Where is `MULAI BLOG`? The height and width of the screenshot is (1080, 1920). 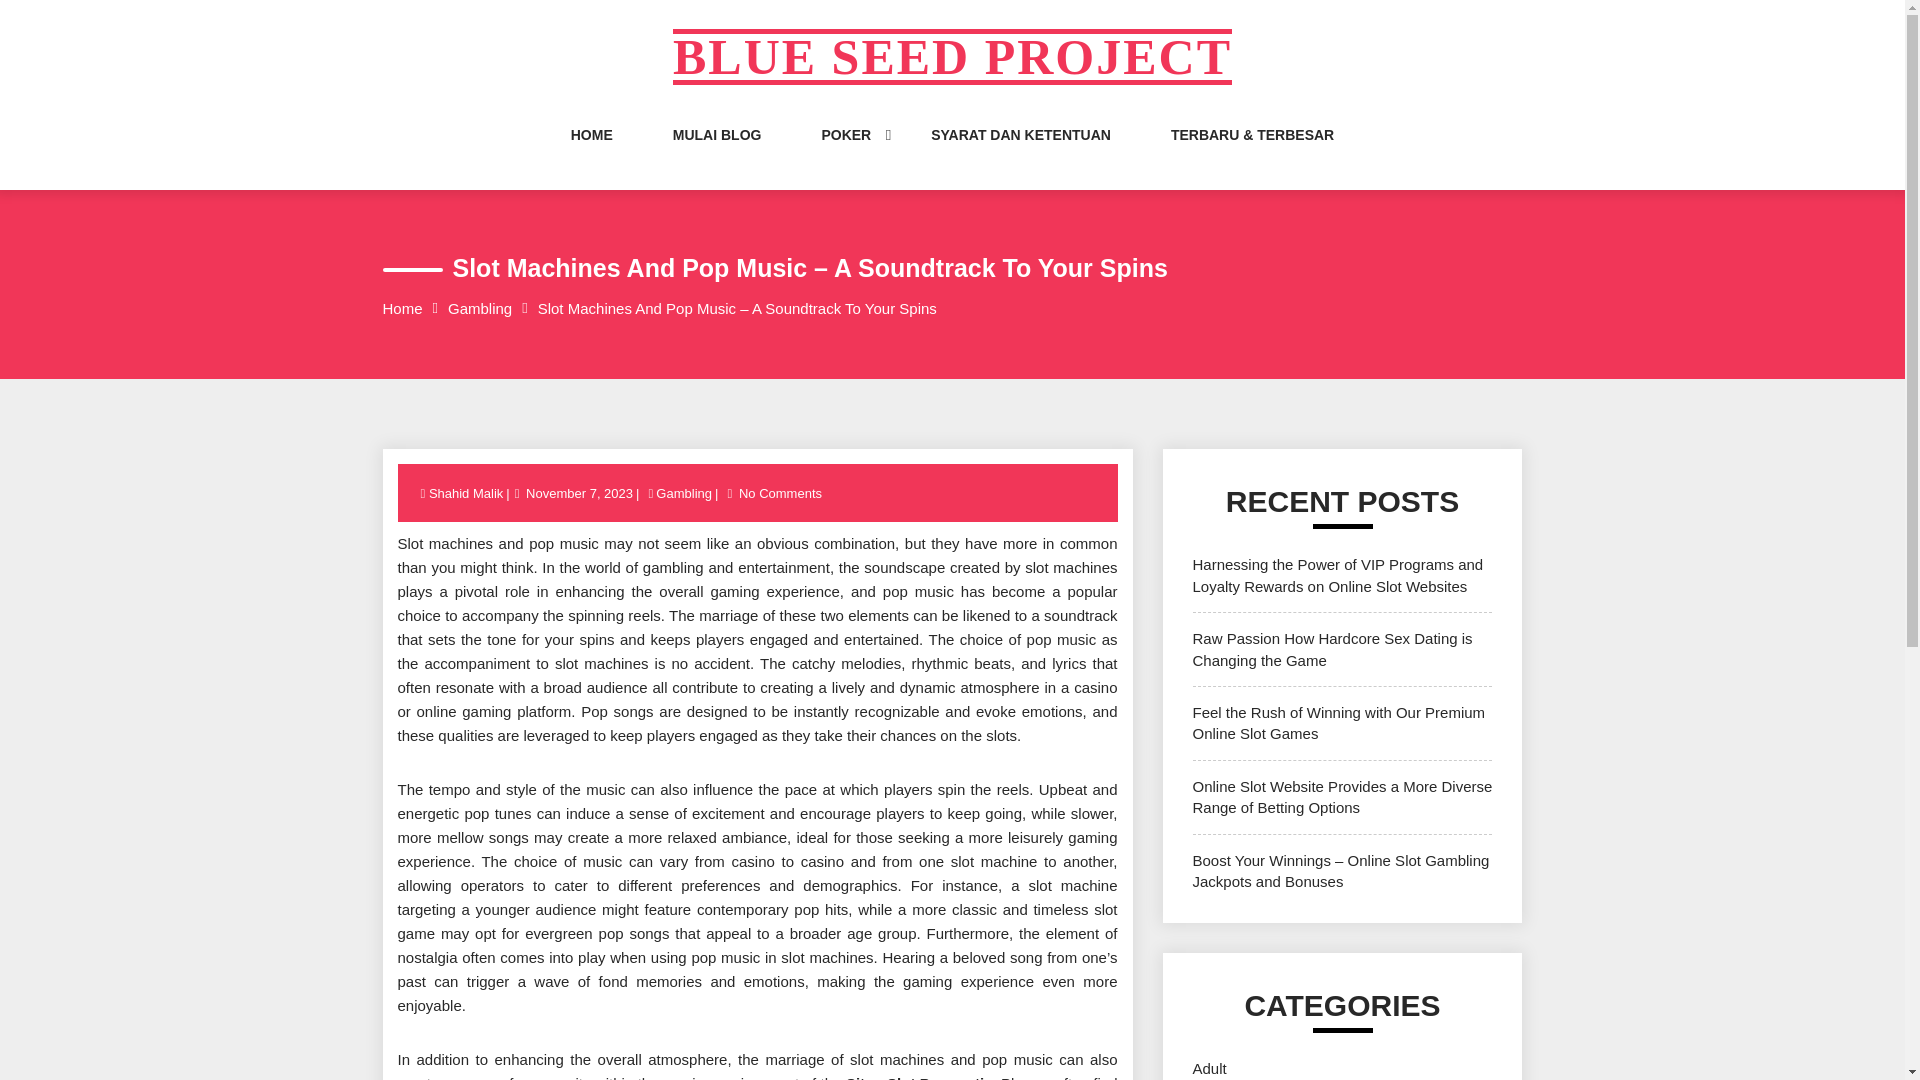 MULAI BLOG is located at coordinates (718, 154).